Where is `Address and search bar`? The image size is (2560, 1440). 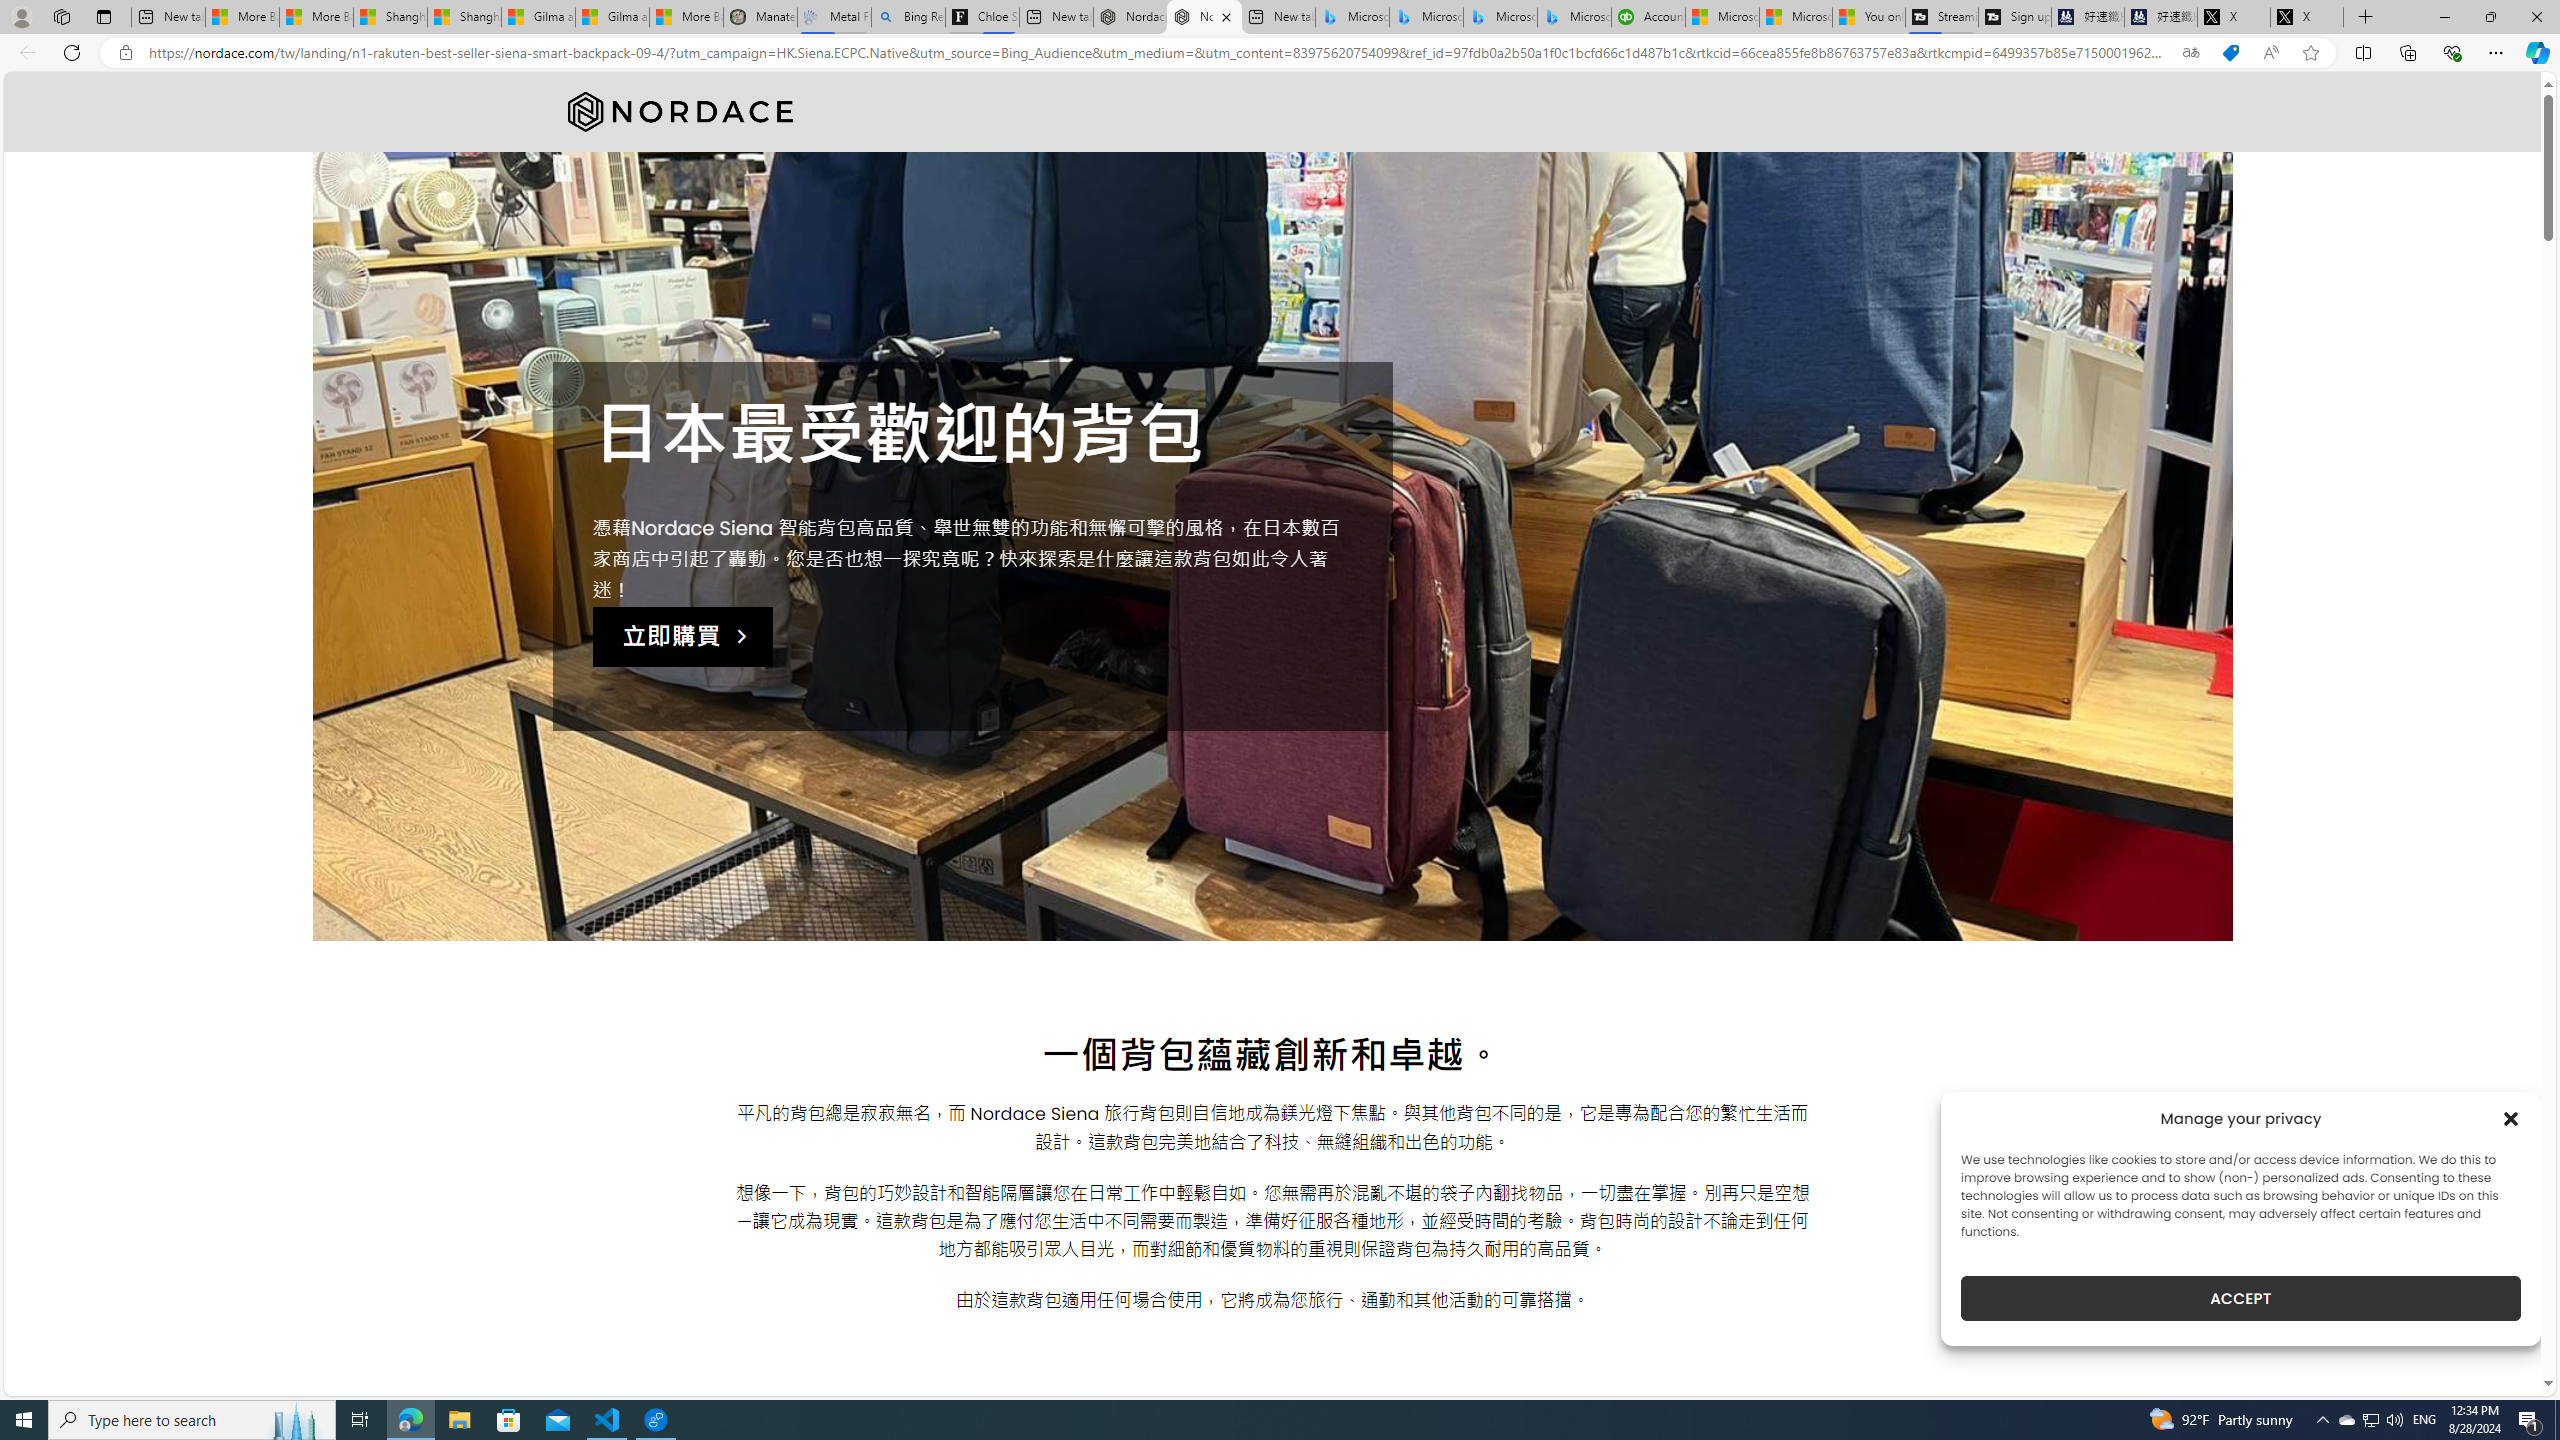 Address and search bar is located at coordinates (1158, 53).